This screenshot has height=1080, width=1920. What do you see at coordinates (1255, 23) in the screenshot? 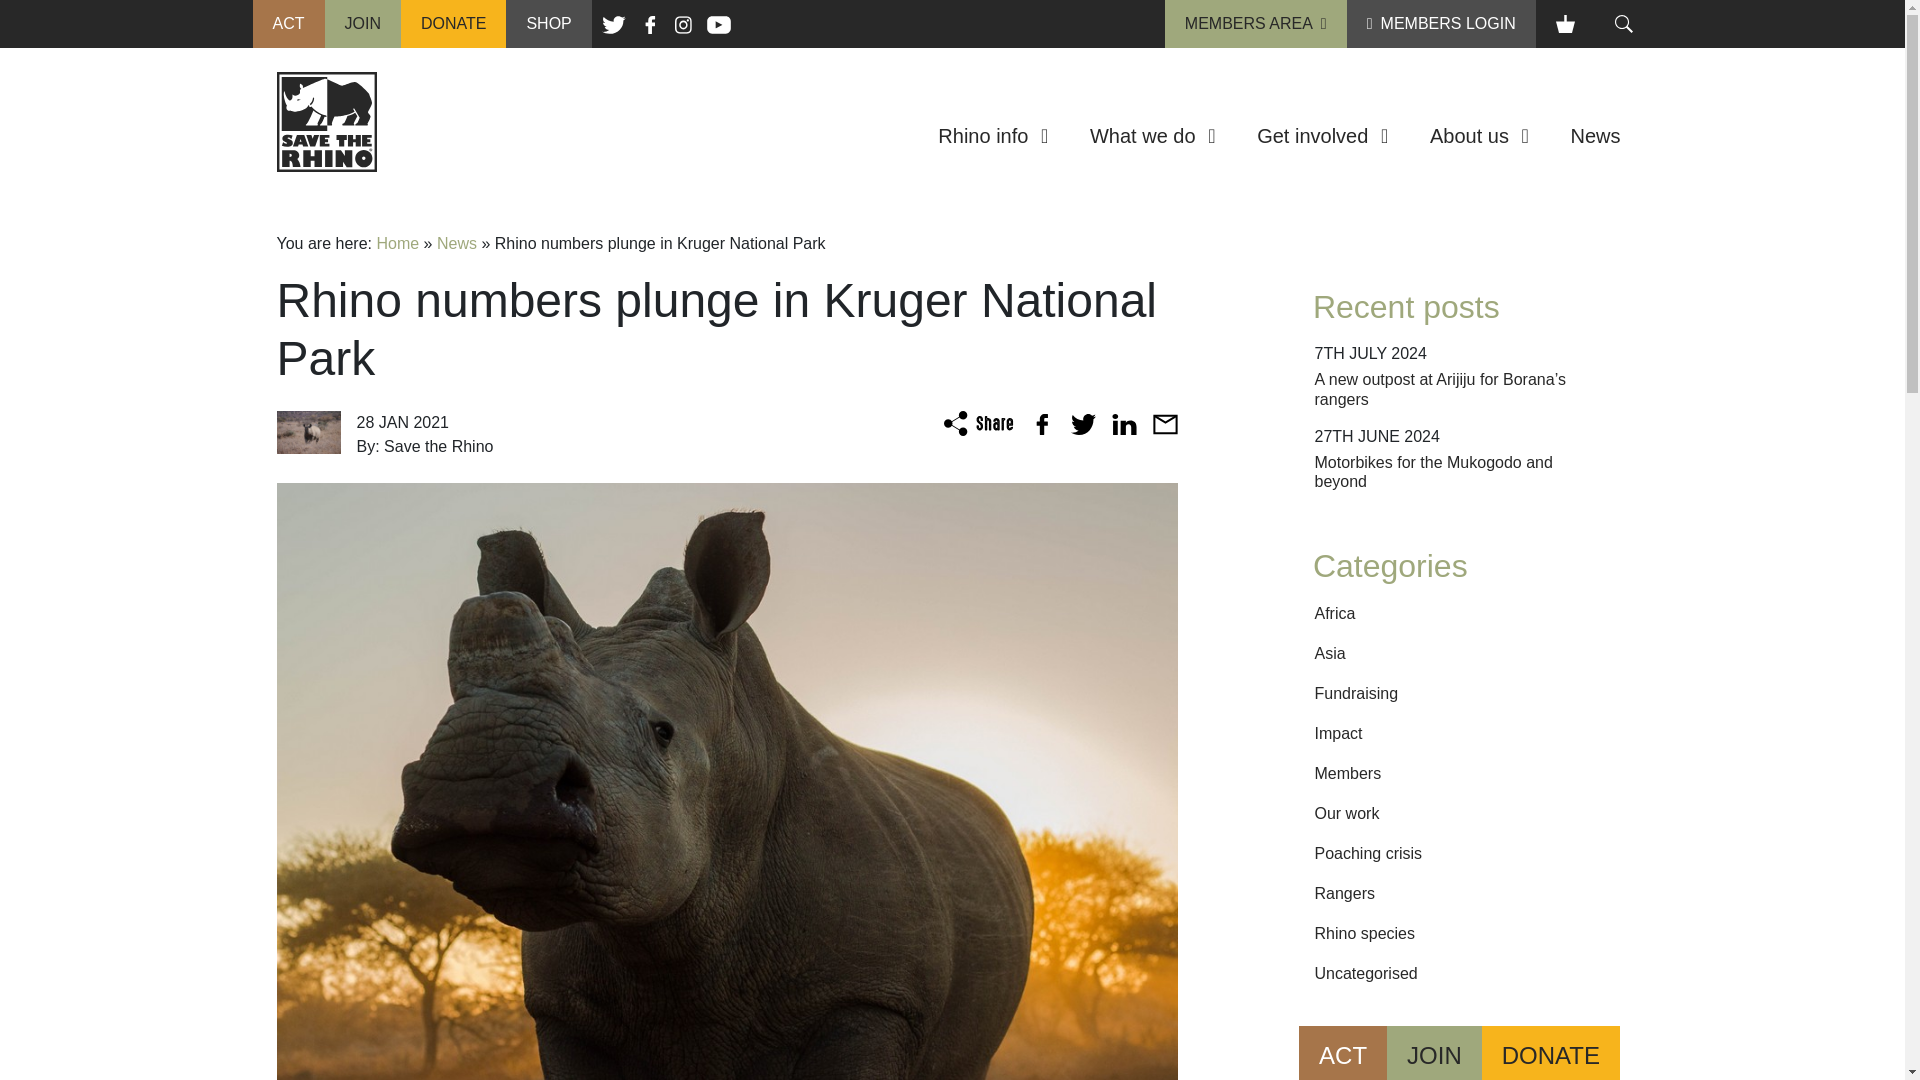
I see `Members Area` at bounding box center [1255, 23].